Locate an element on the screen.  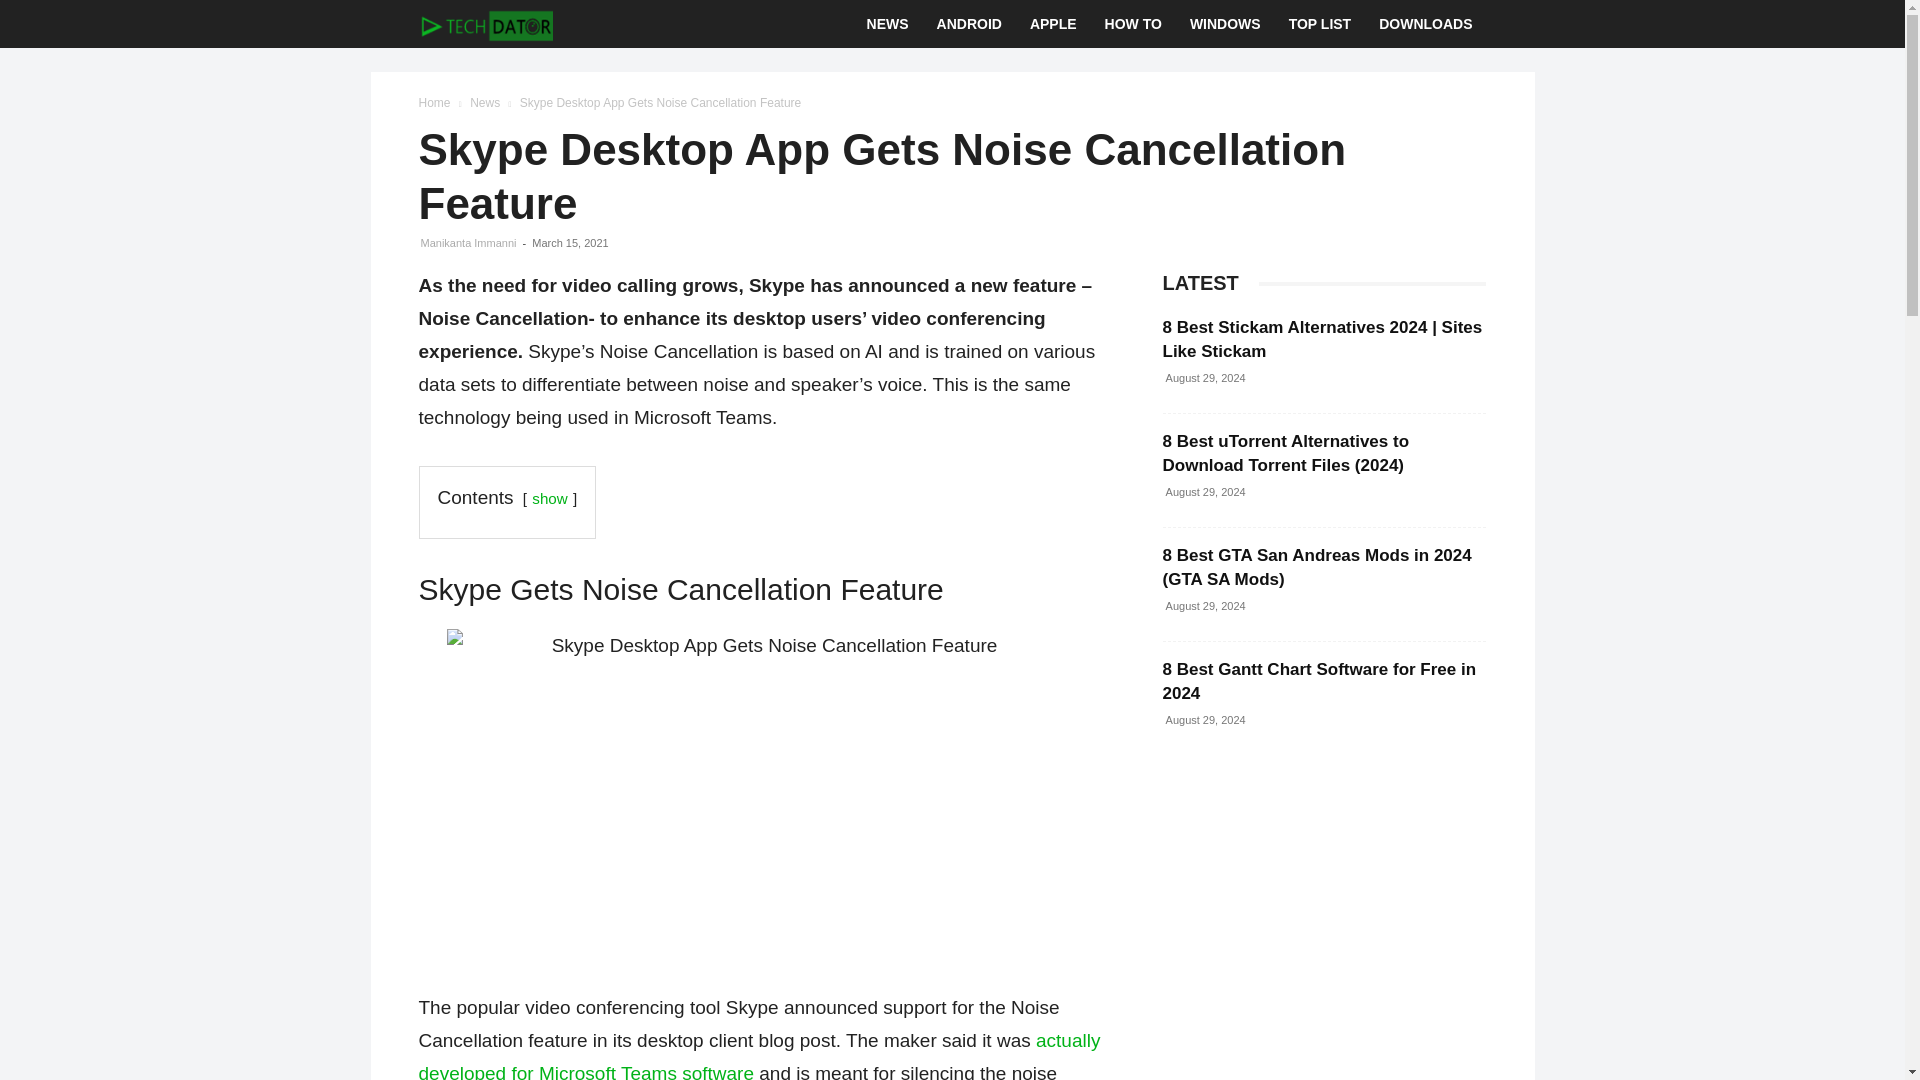
HOW TO is located at coordinates (1132, 24).